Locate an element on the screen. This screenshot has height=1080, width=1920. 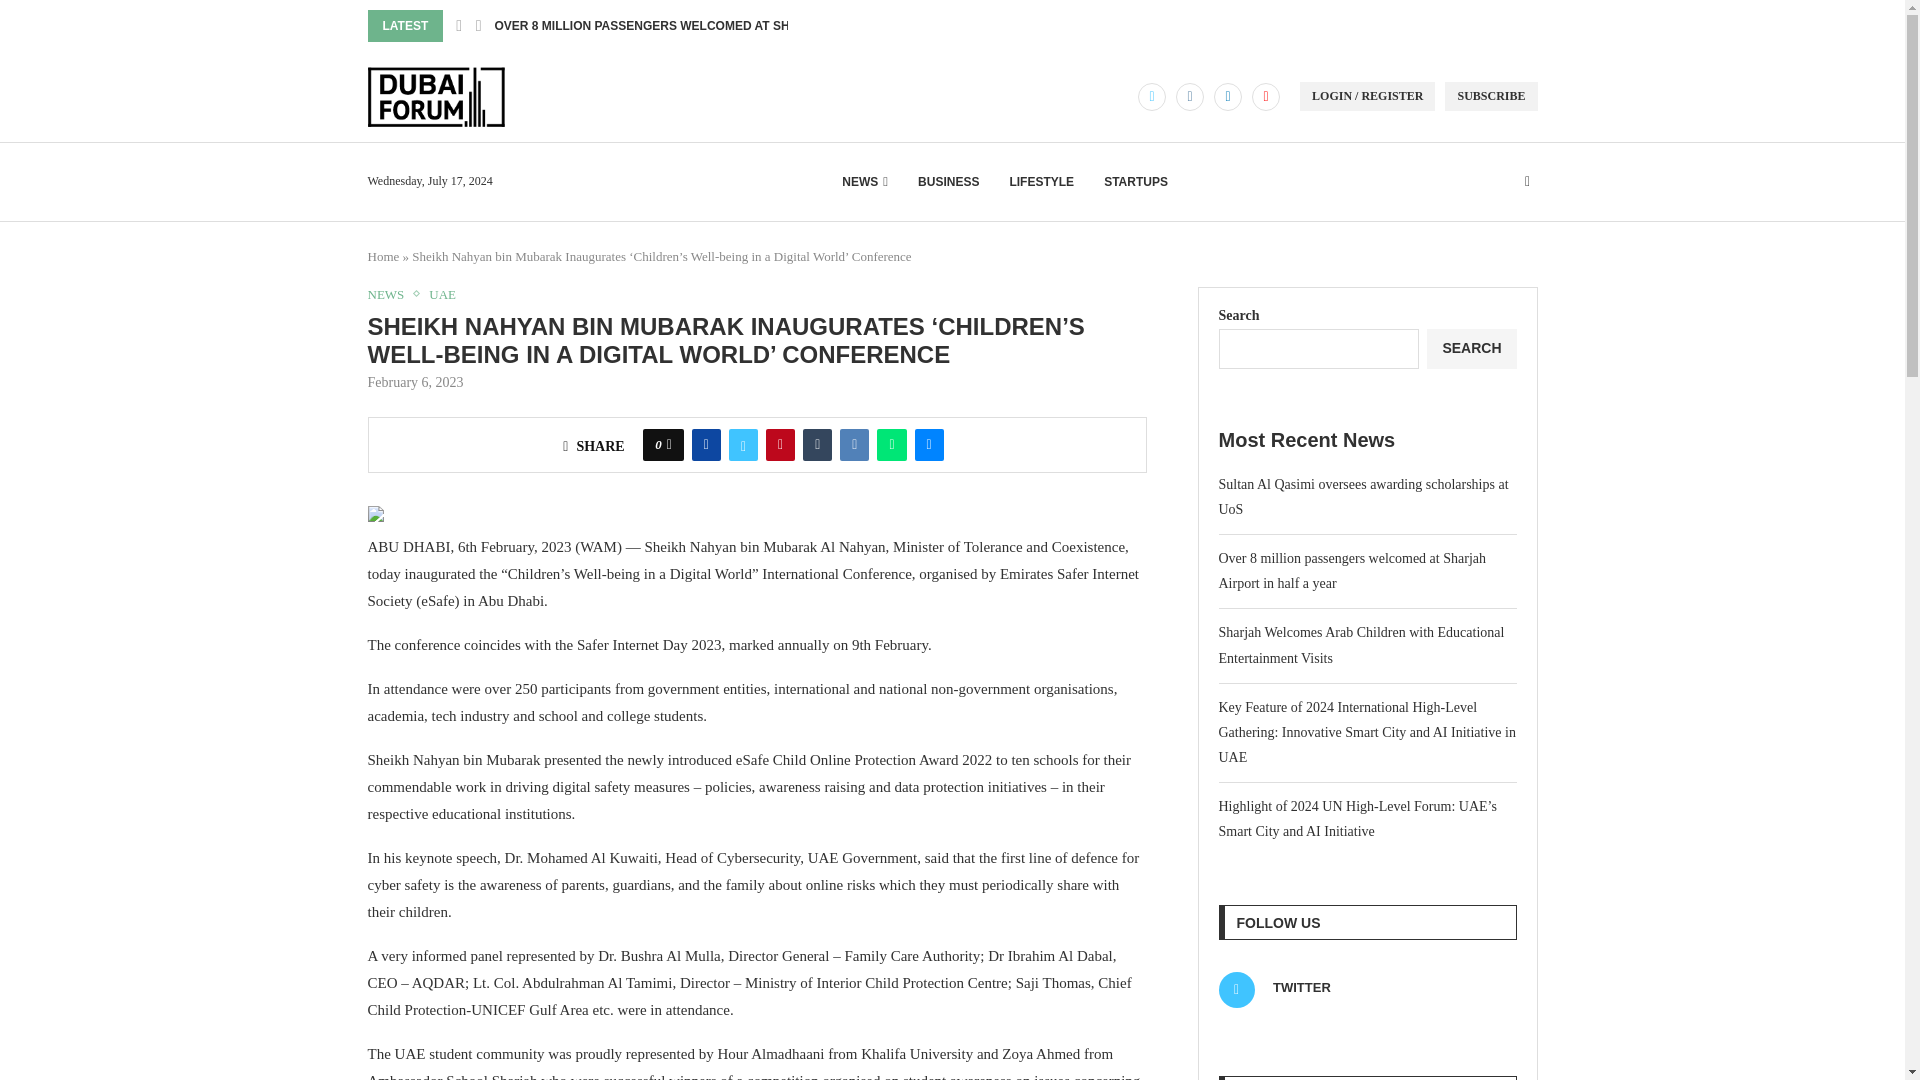
SUBSCRIBE is located at coordinates (1491, 96).